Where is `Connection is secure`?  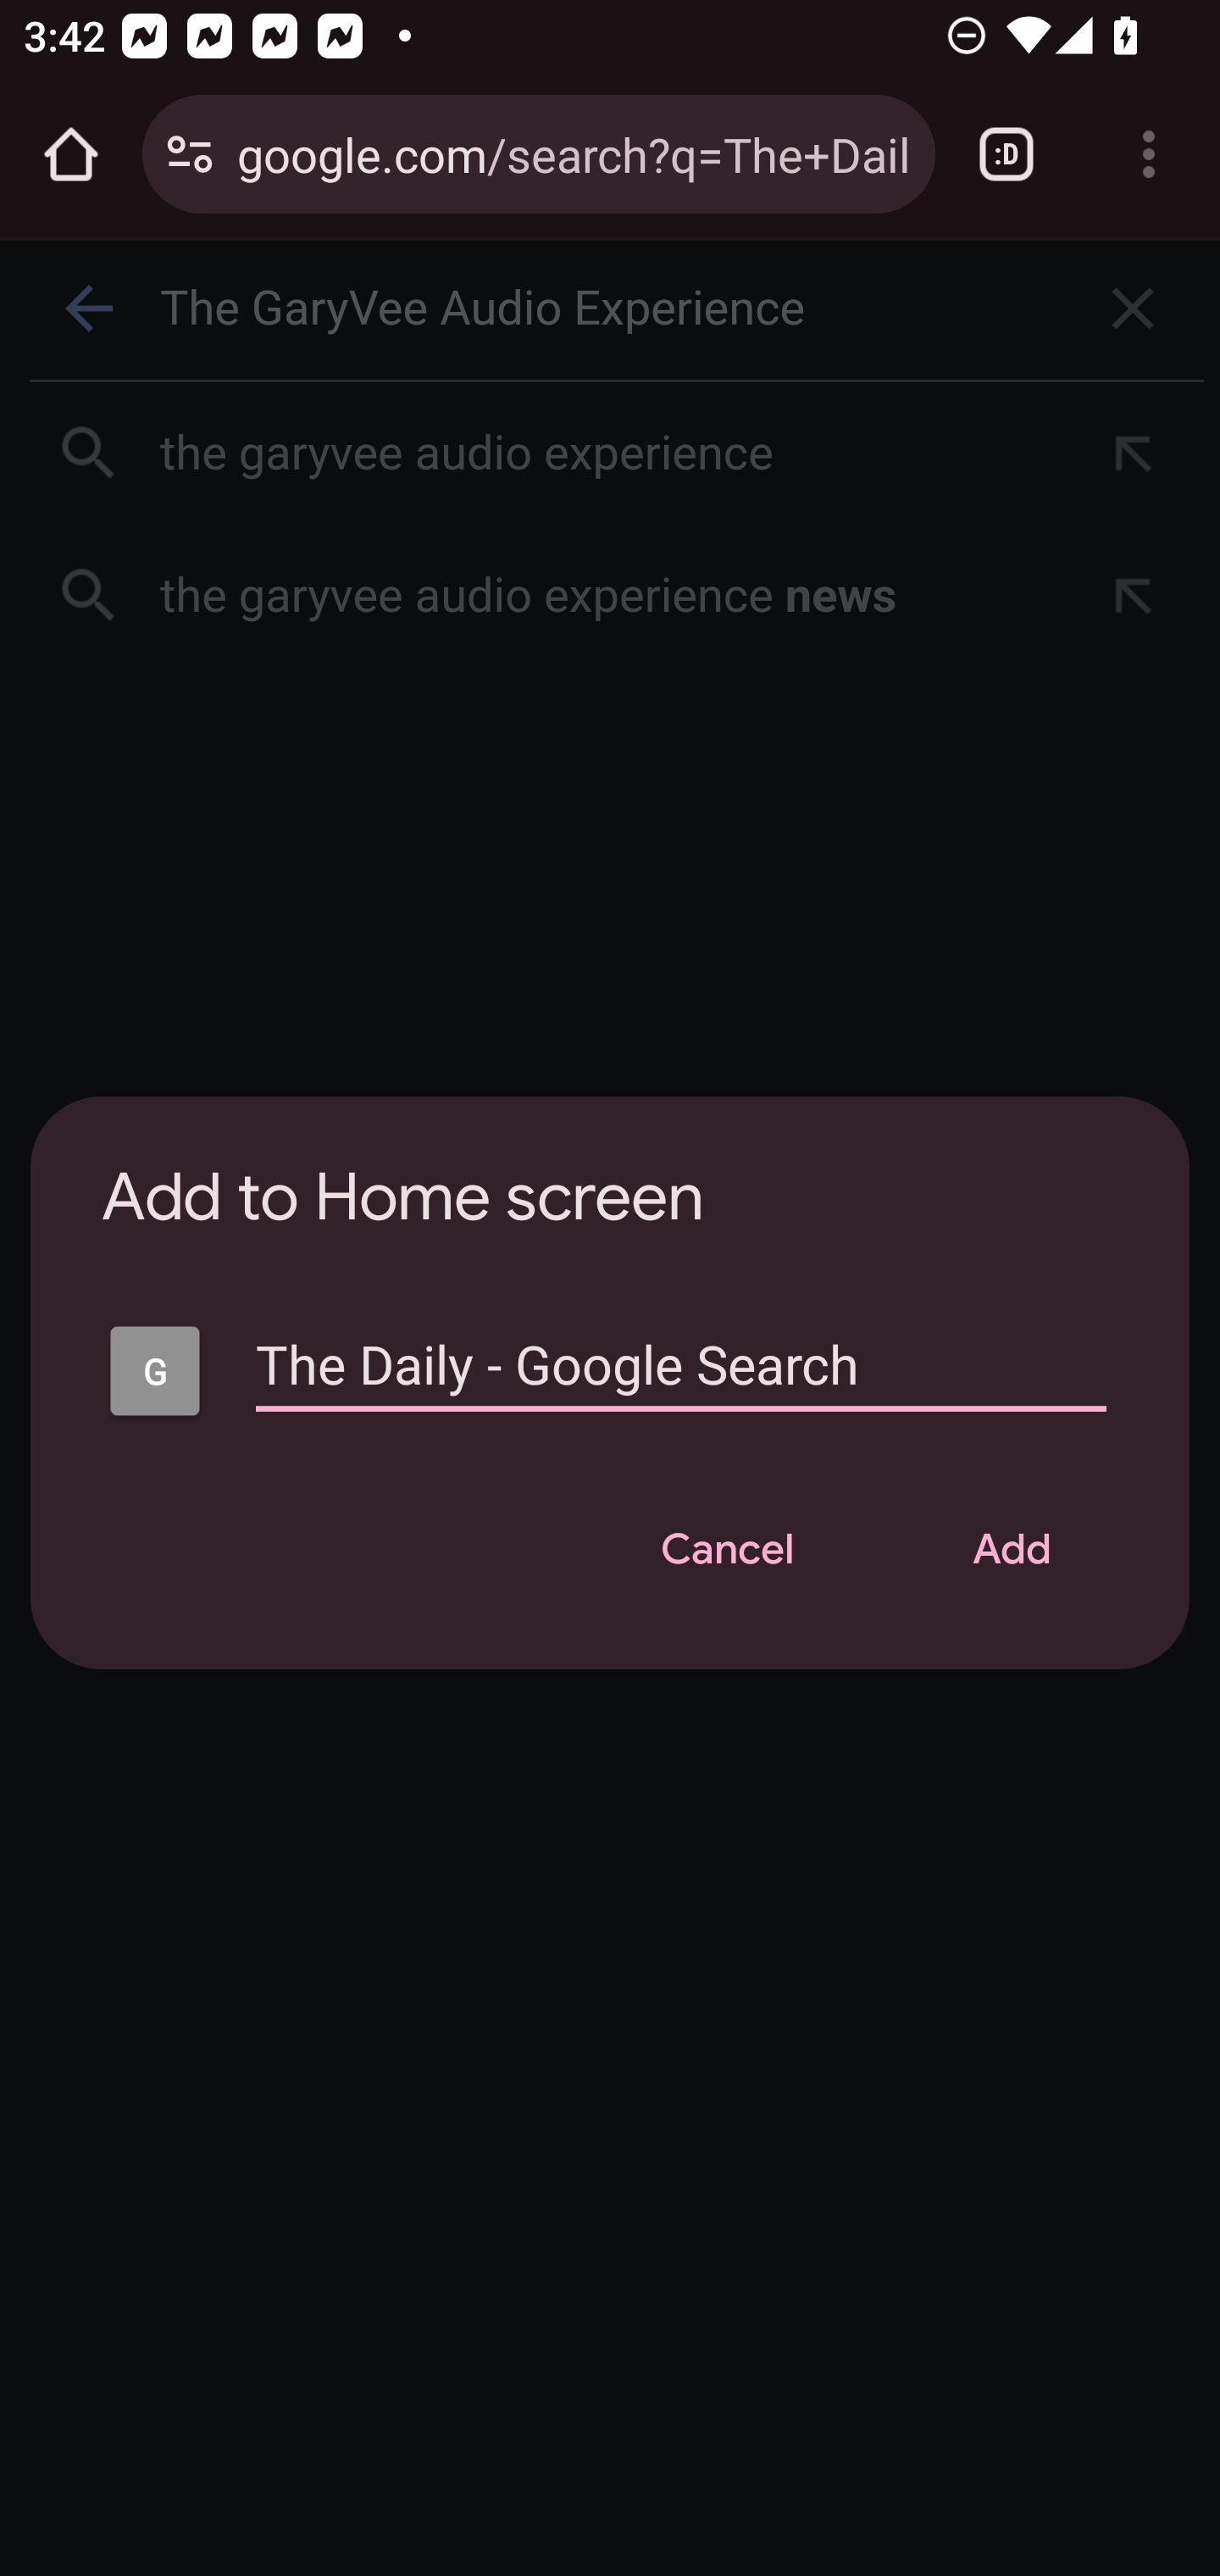
Connection is secure is located at coordinates (190, 154).